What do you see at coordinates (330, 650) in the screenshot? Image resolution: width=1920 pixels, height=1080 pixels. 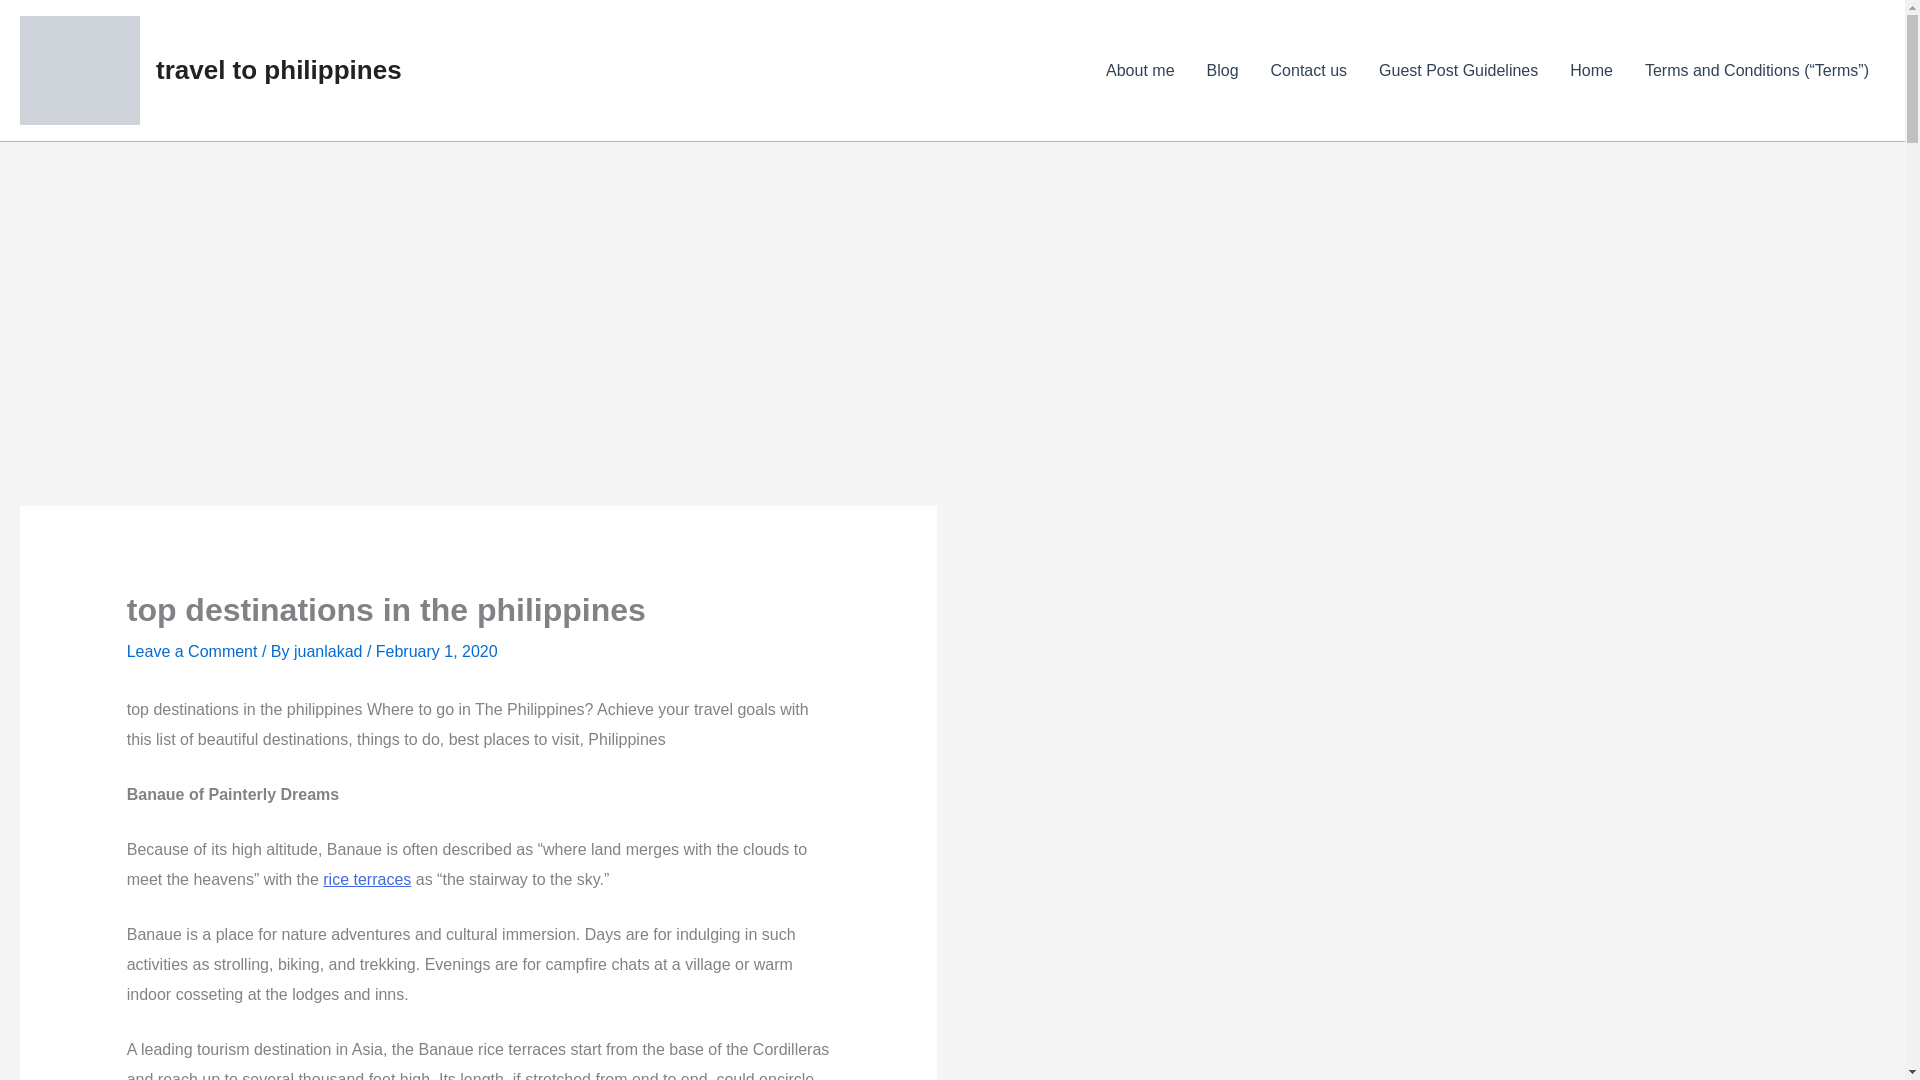 I see `View all posts by juanlakad` at bounding box center [330, 650].